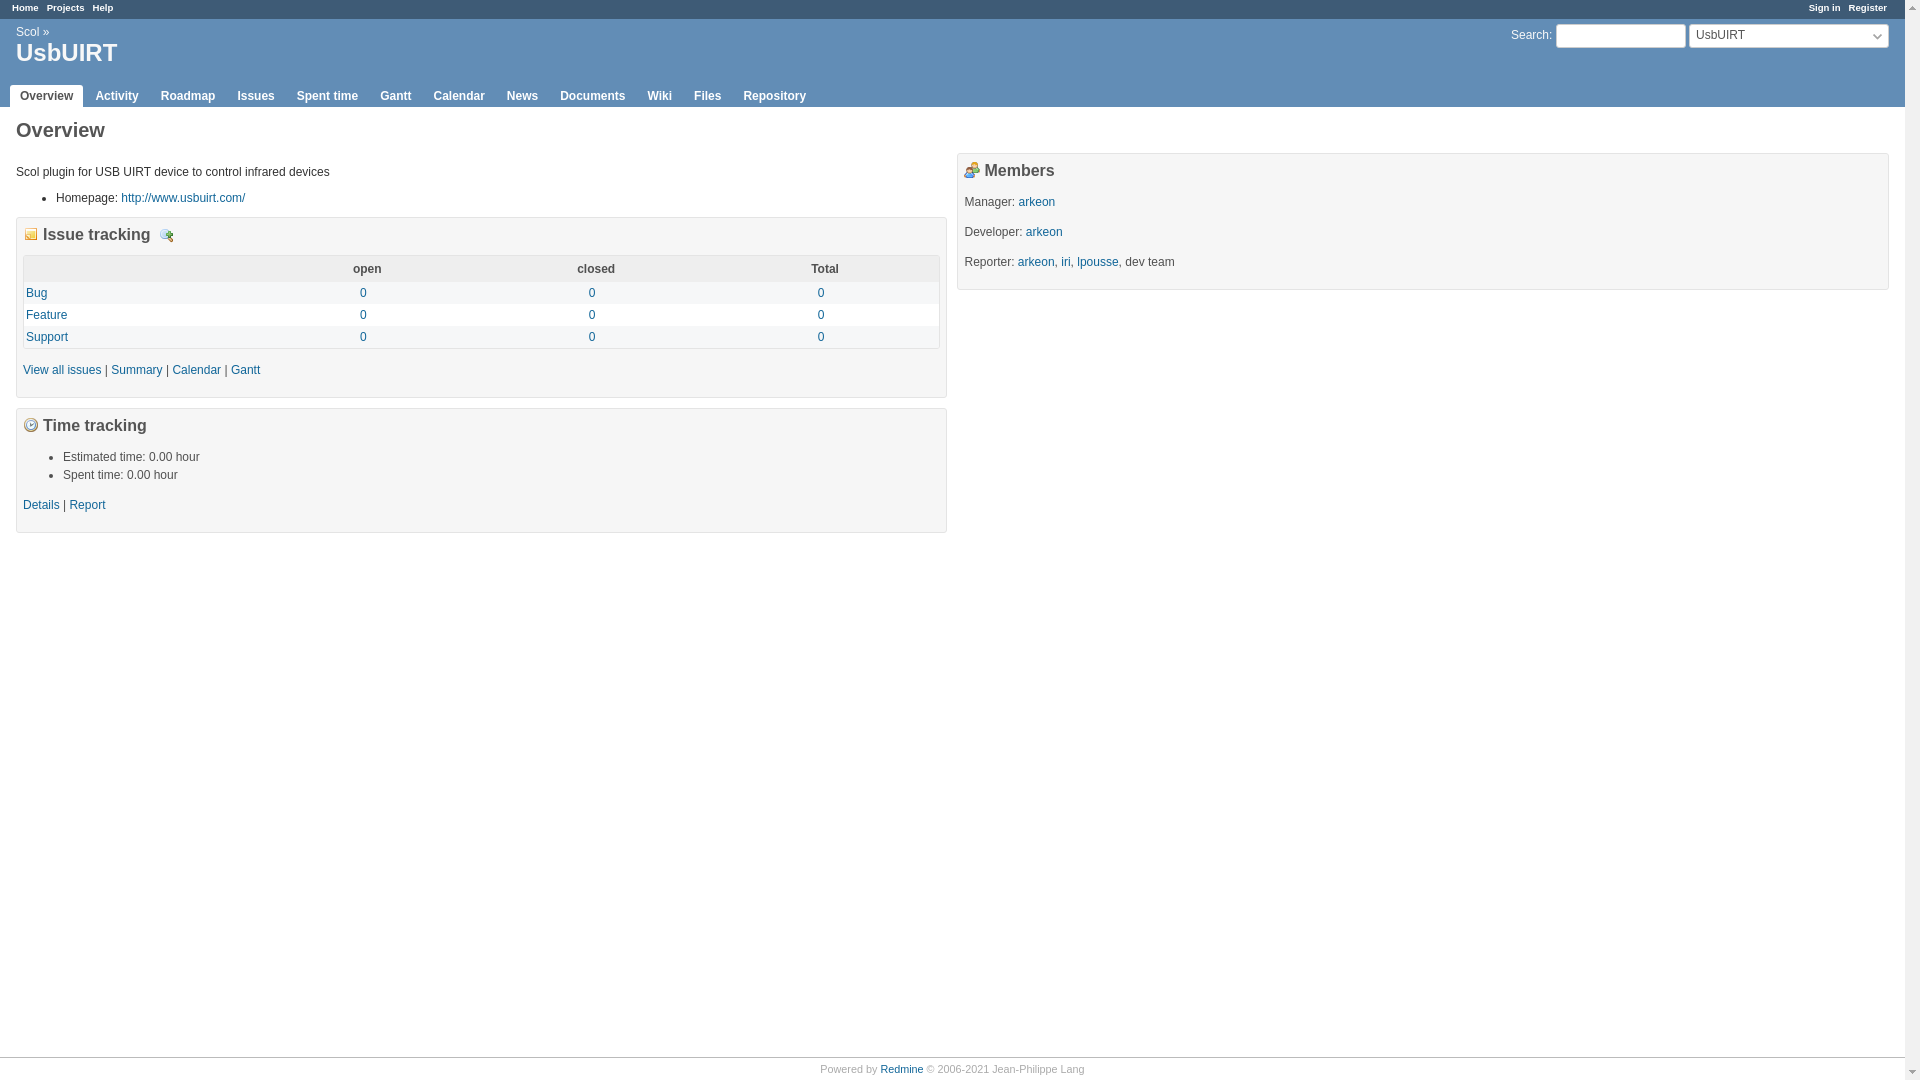 The width and height of the screenshot is (1920, 1080). Describe the element at coordinates (592, 96) in the screenshot. I see `Documents` at that location.